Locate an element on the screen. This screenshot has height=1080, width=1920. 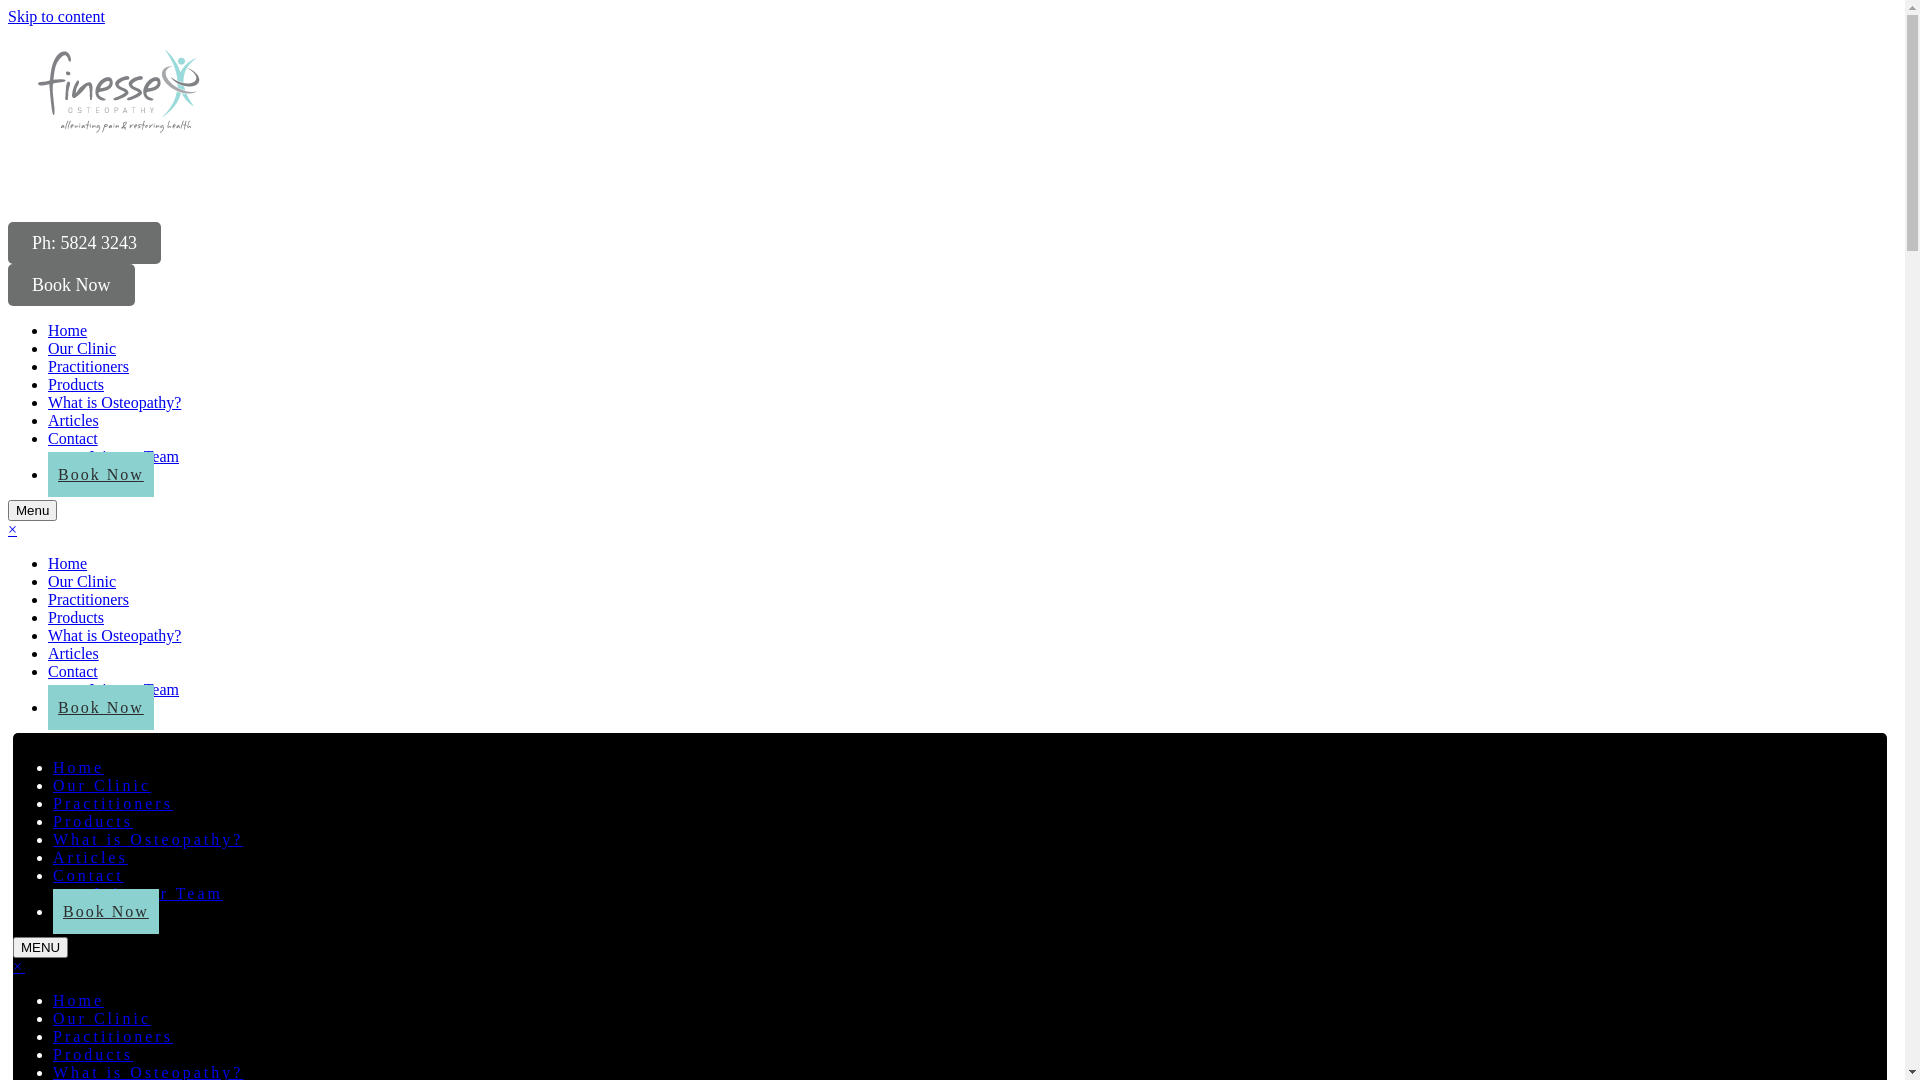
Practitioners is located at coordinates (113, 1036).